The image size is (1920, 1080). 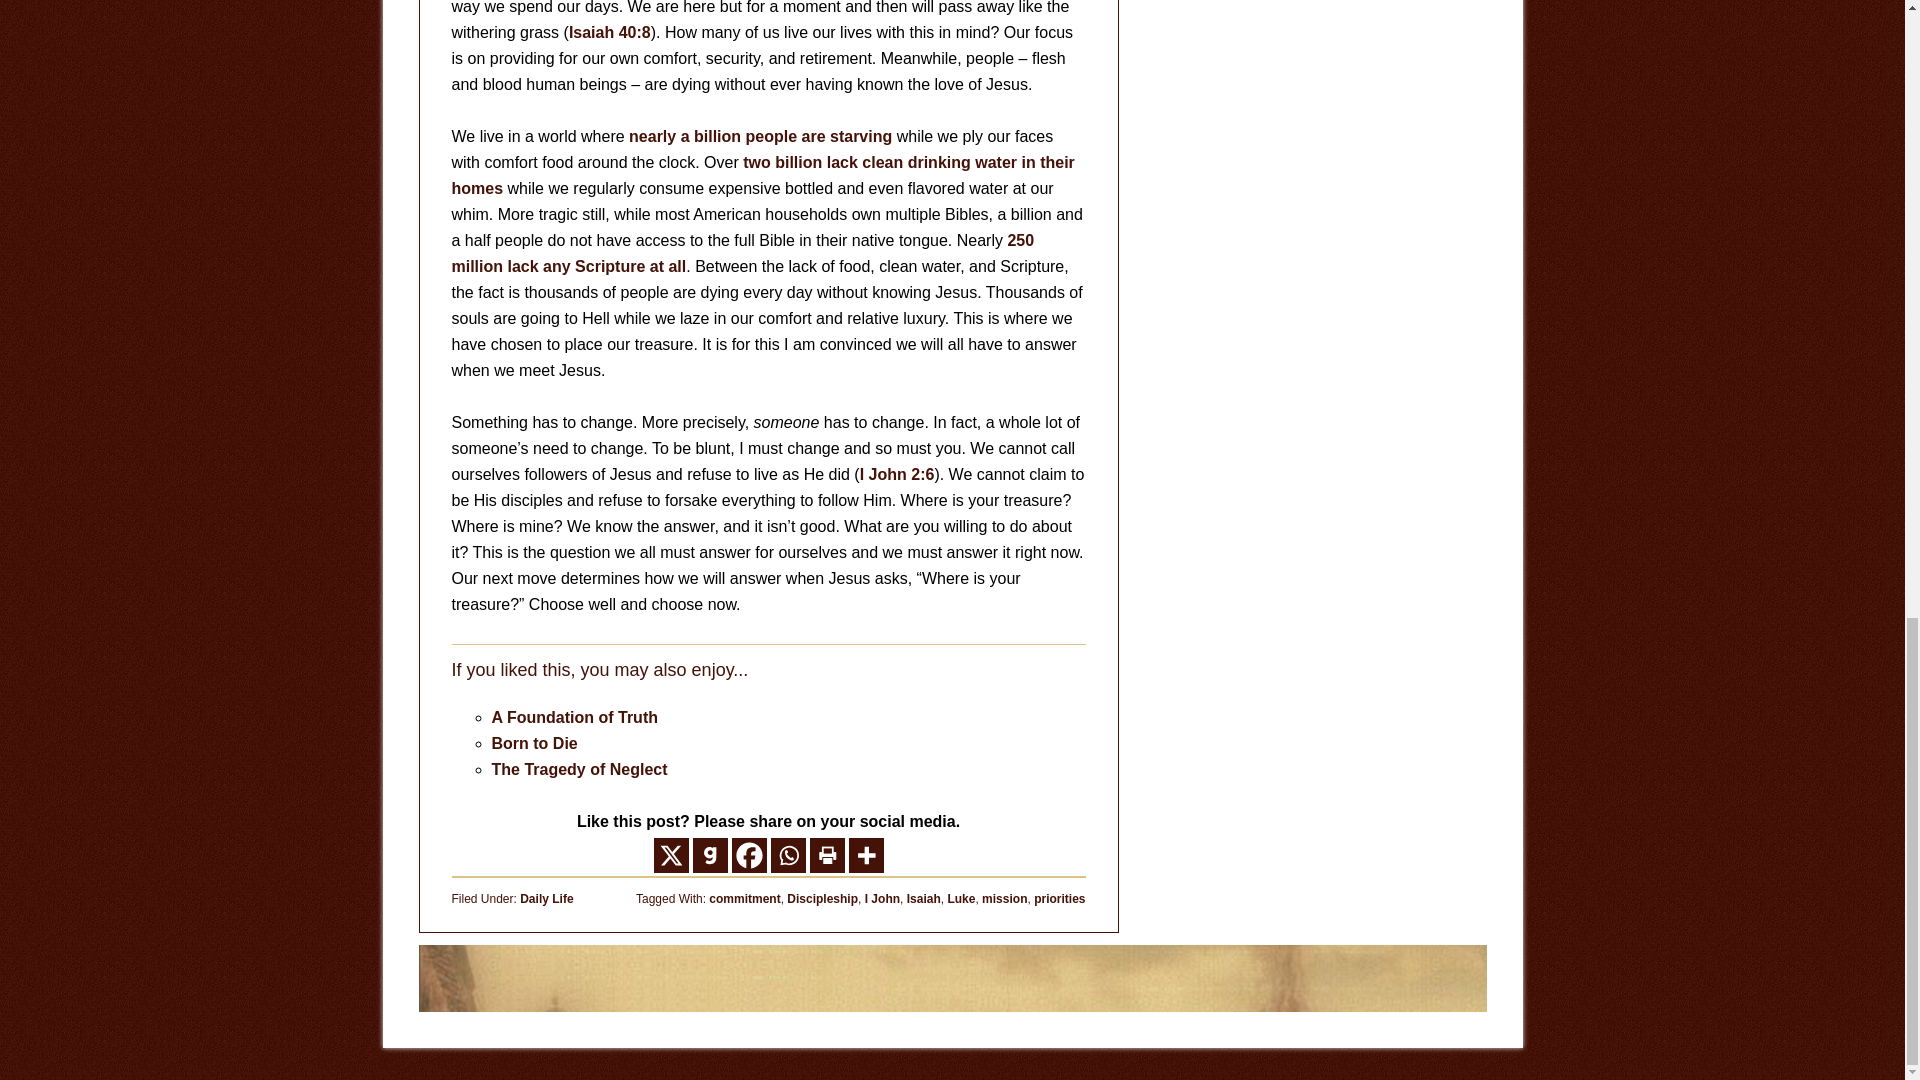 What do you see at coordinates (609, 32) in the screenshot?
I see `Isaiah 40:8` at bounding box center [609, 32].